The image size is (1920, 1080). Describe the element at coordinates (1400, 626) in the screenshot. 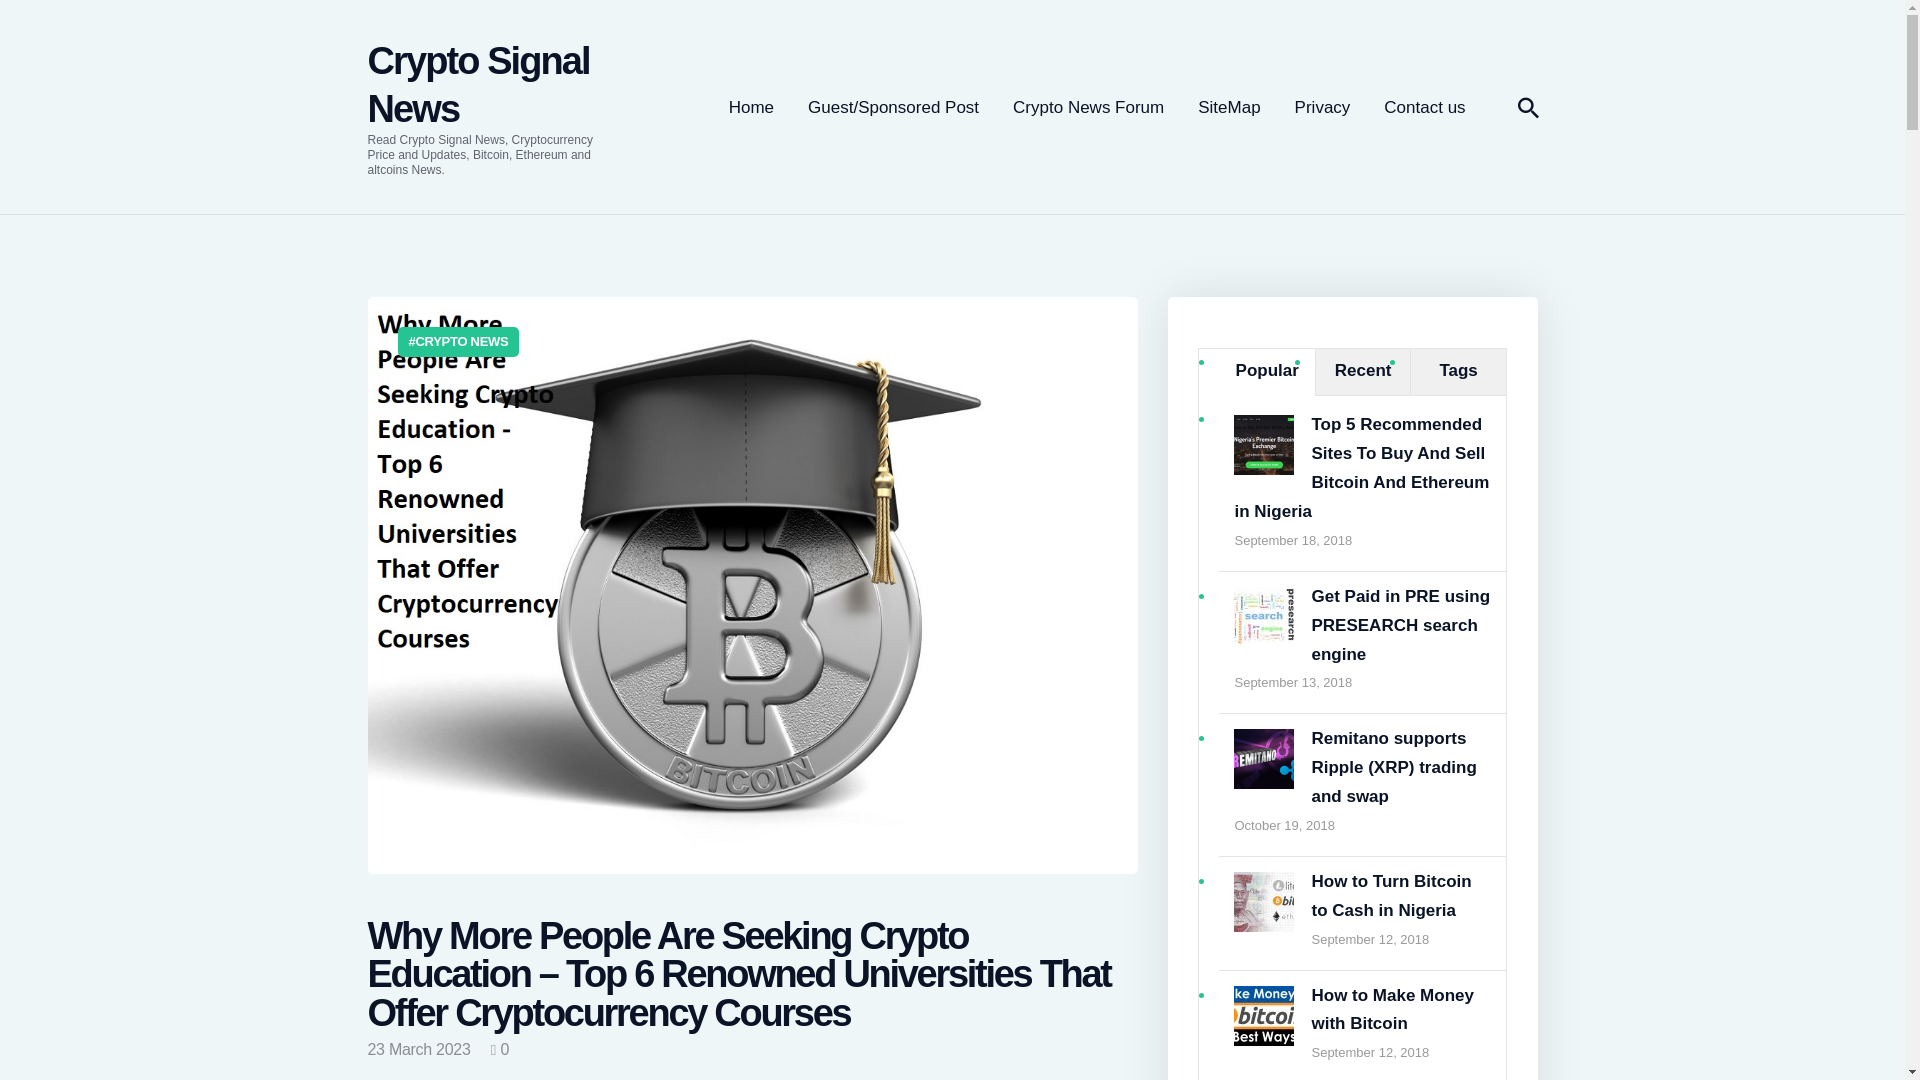

I see `Get Paid in PRE using PRESEARCH search engine` at that location.